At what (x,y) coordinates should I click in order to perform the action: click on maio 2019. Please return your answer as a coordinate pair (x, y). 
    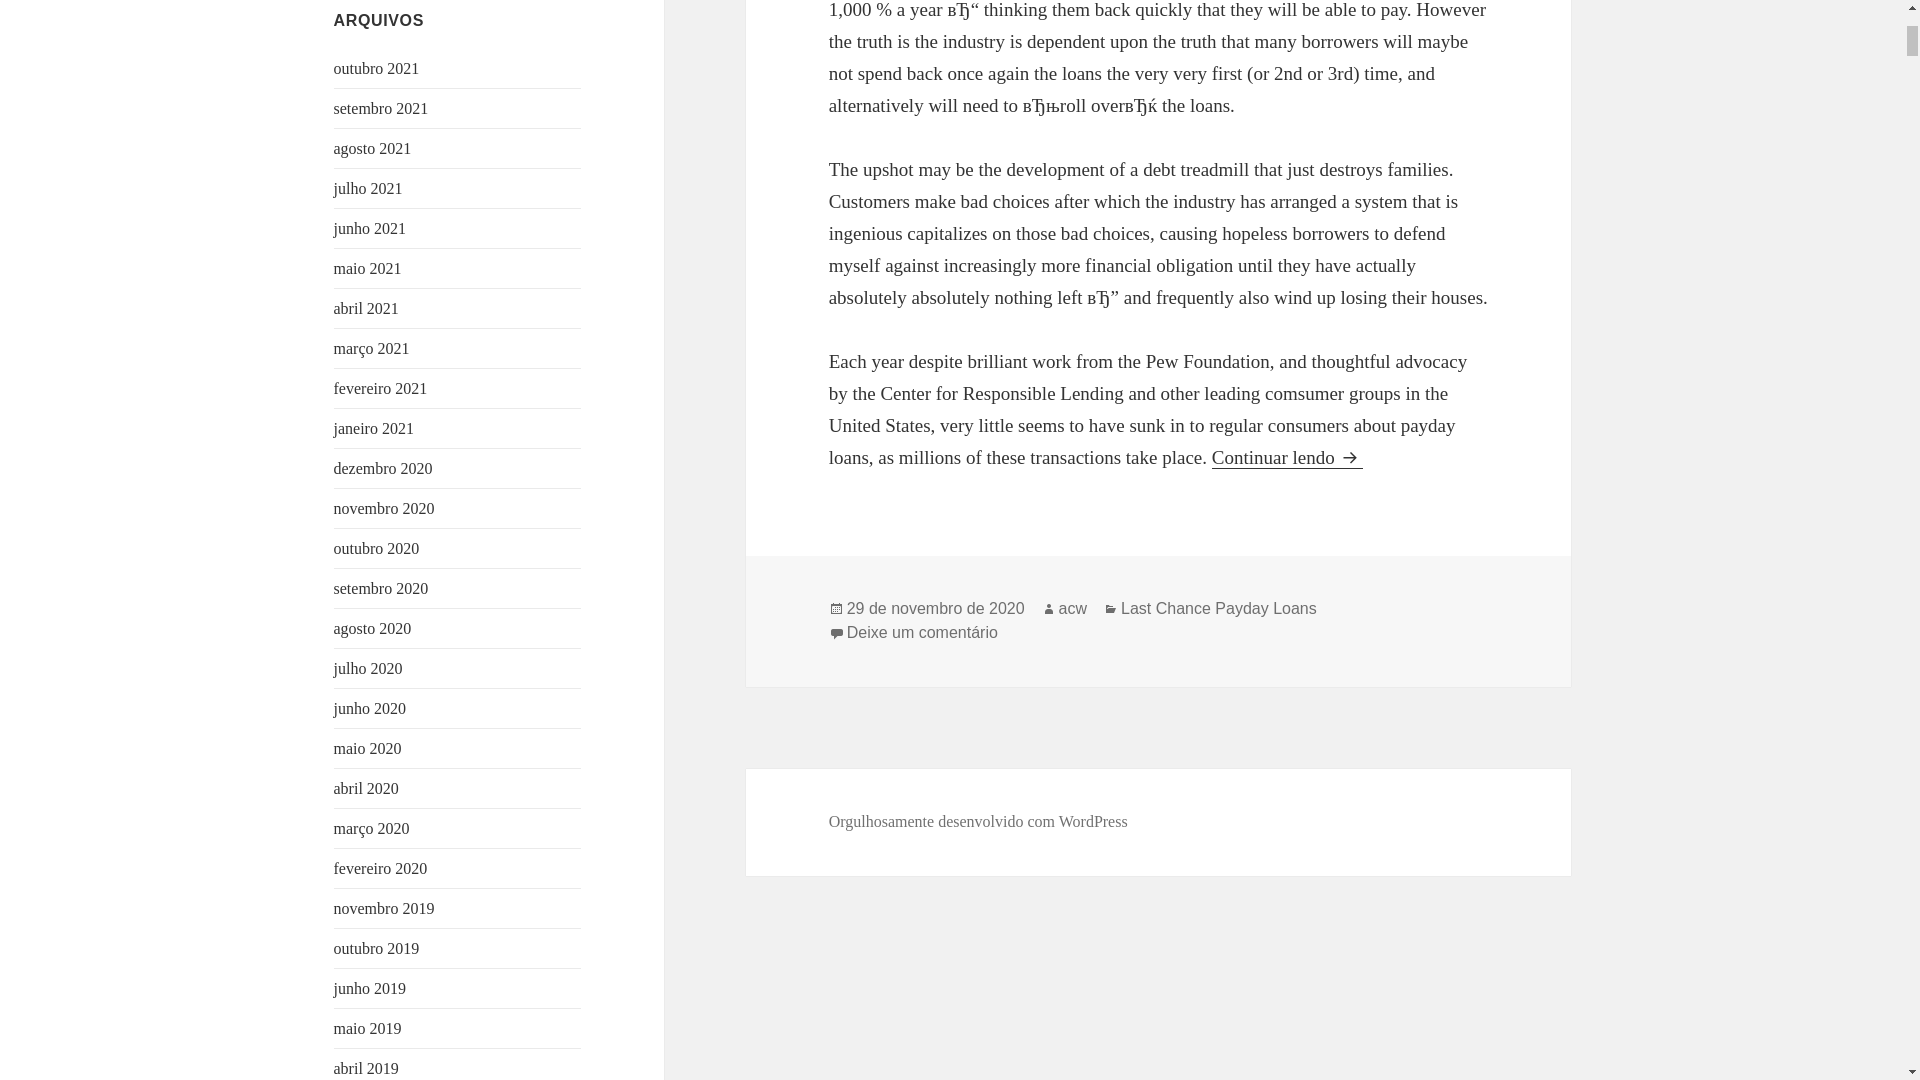
    Looking at the image, I should click on (368, 1028).